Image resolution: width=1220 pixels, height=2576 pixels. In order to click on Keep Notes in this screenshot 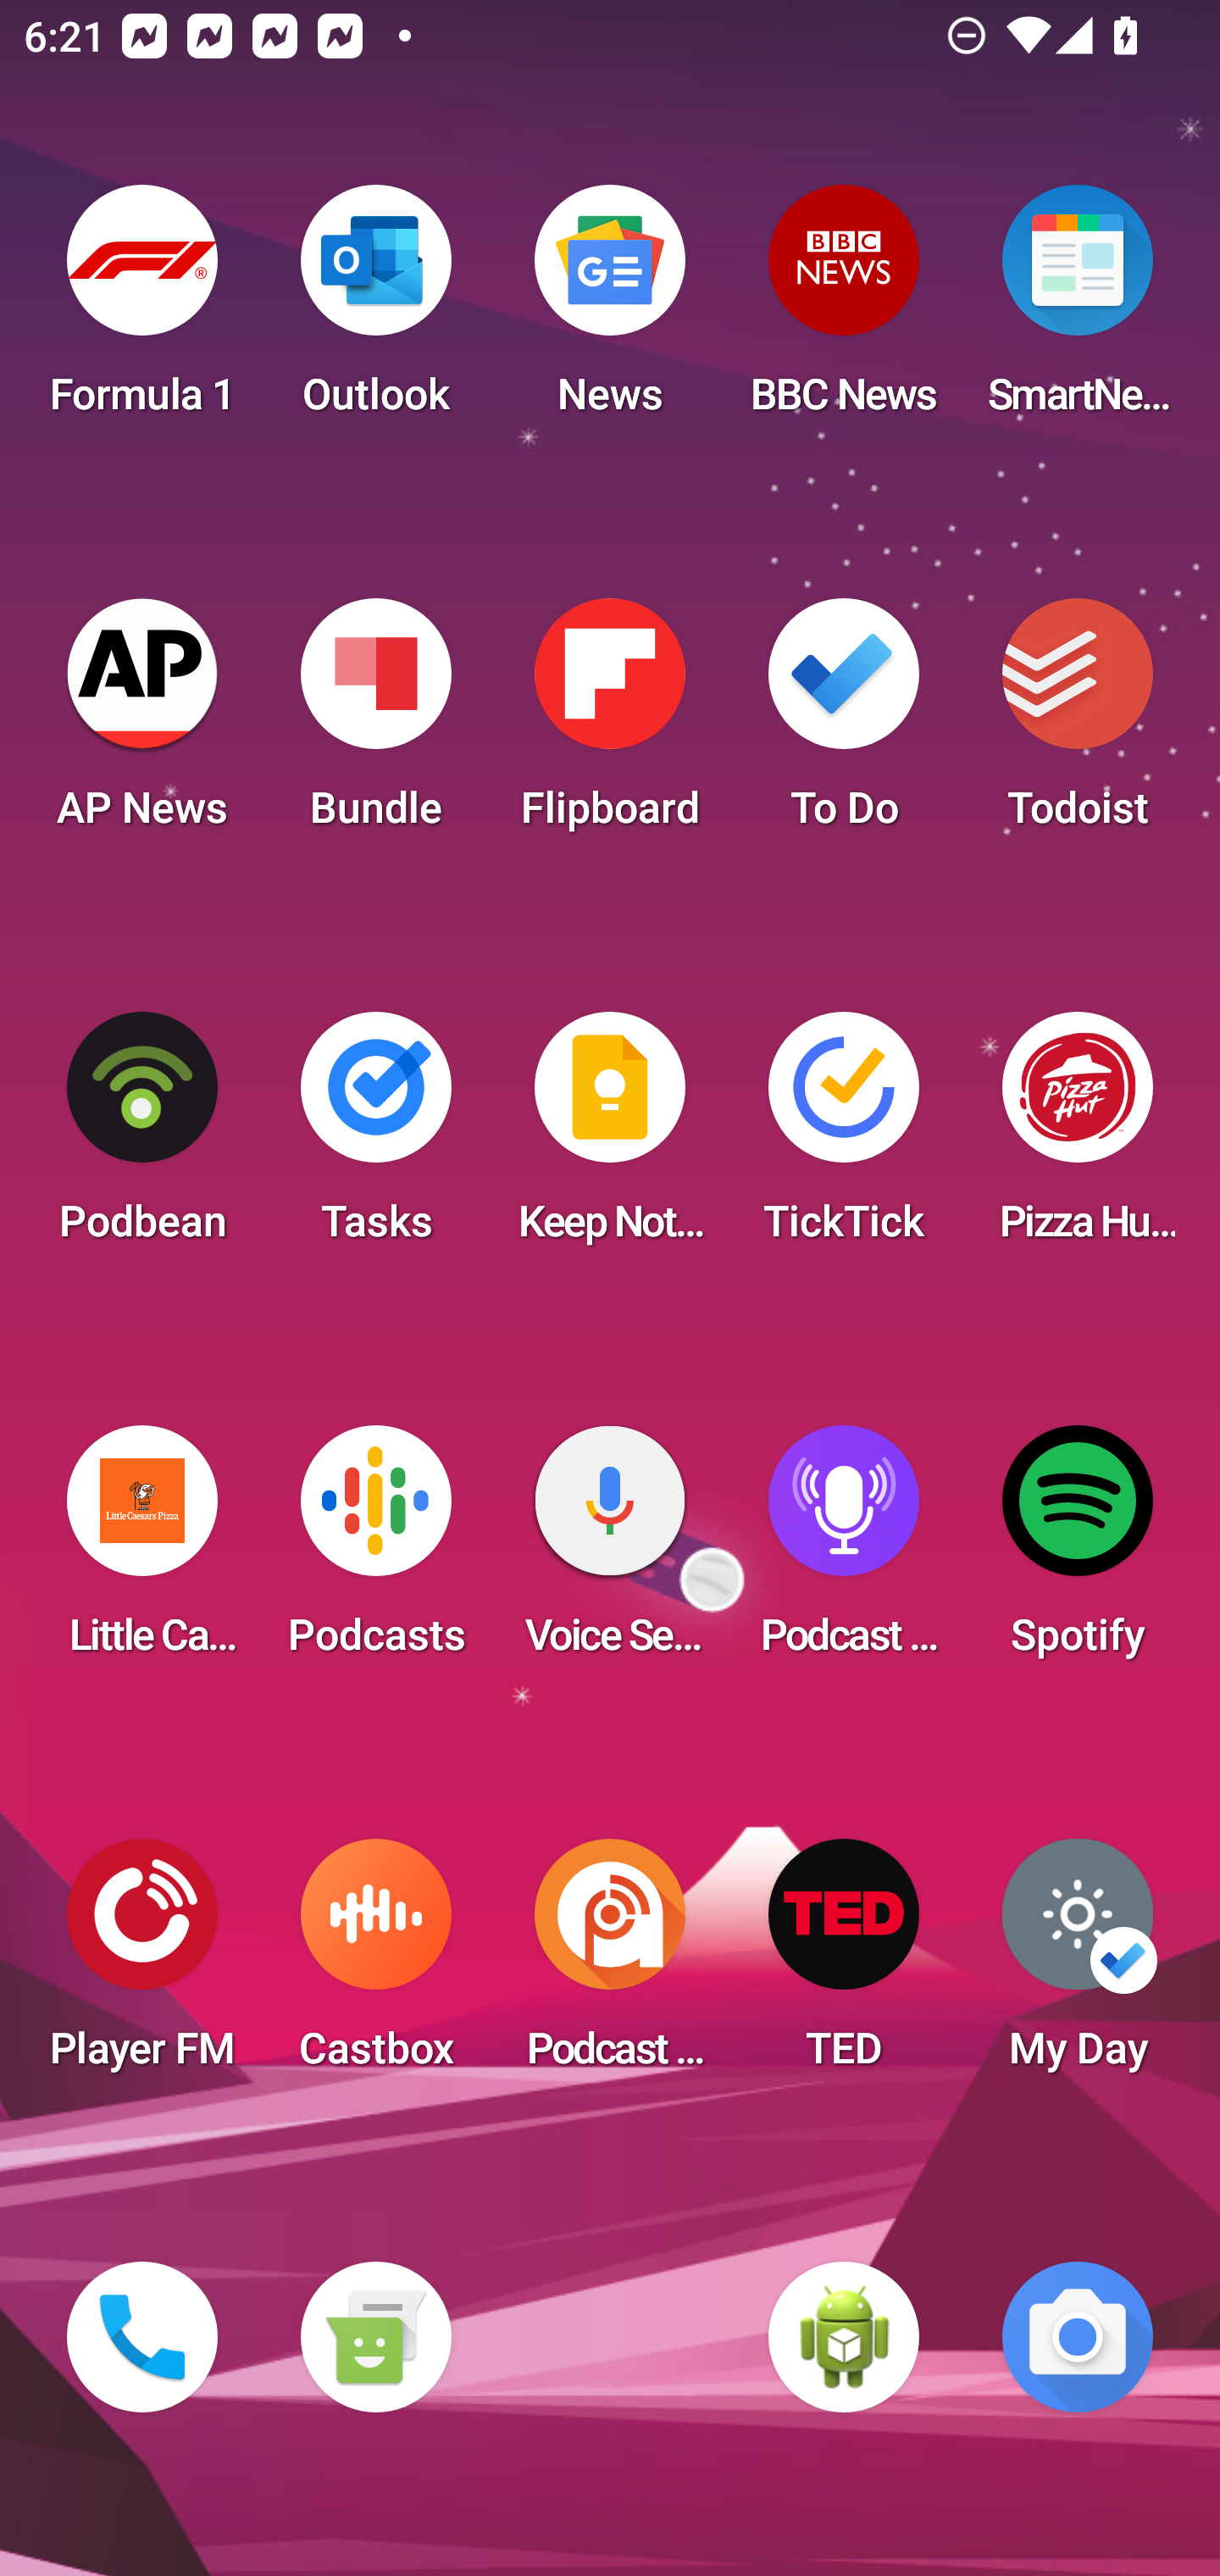, I will do `click(610, 1137)`.